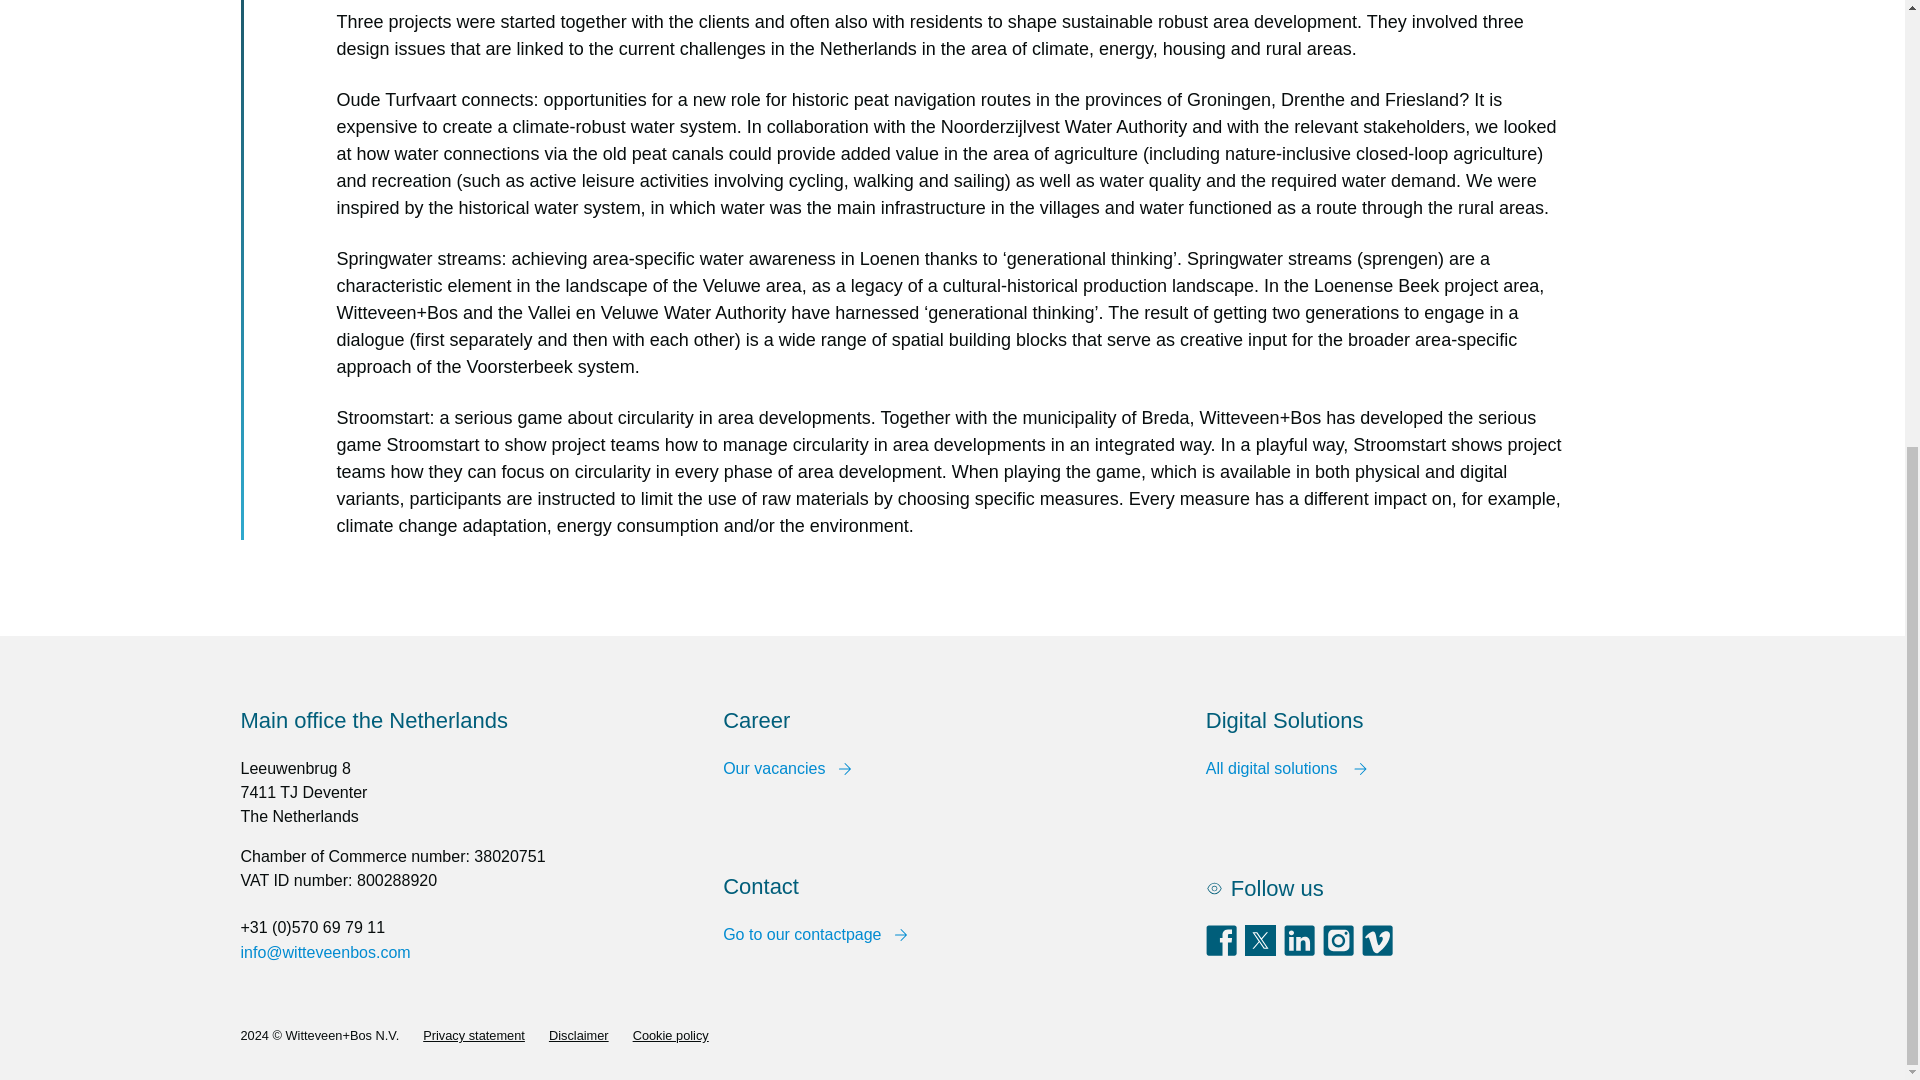 The image size is (1920, 1080). I want to click on Twitter, so click(1262, 950).